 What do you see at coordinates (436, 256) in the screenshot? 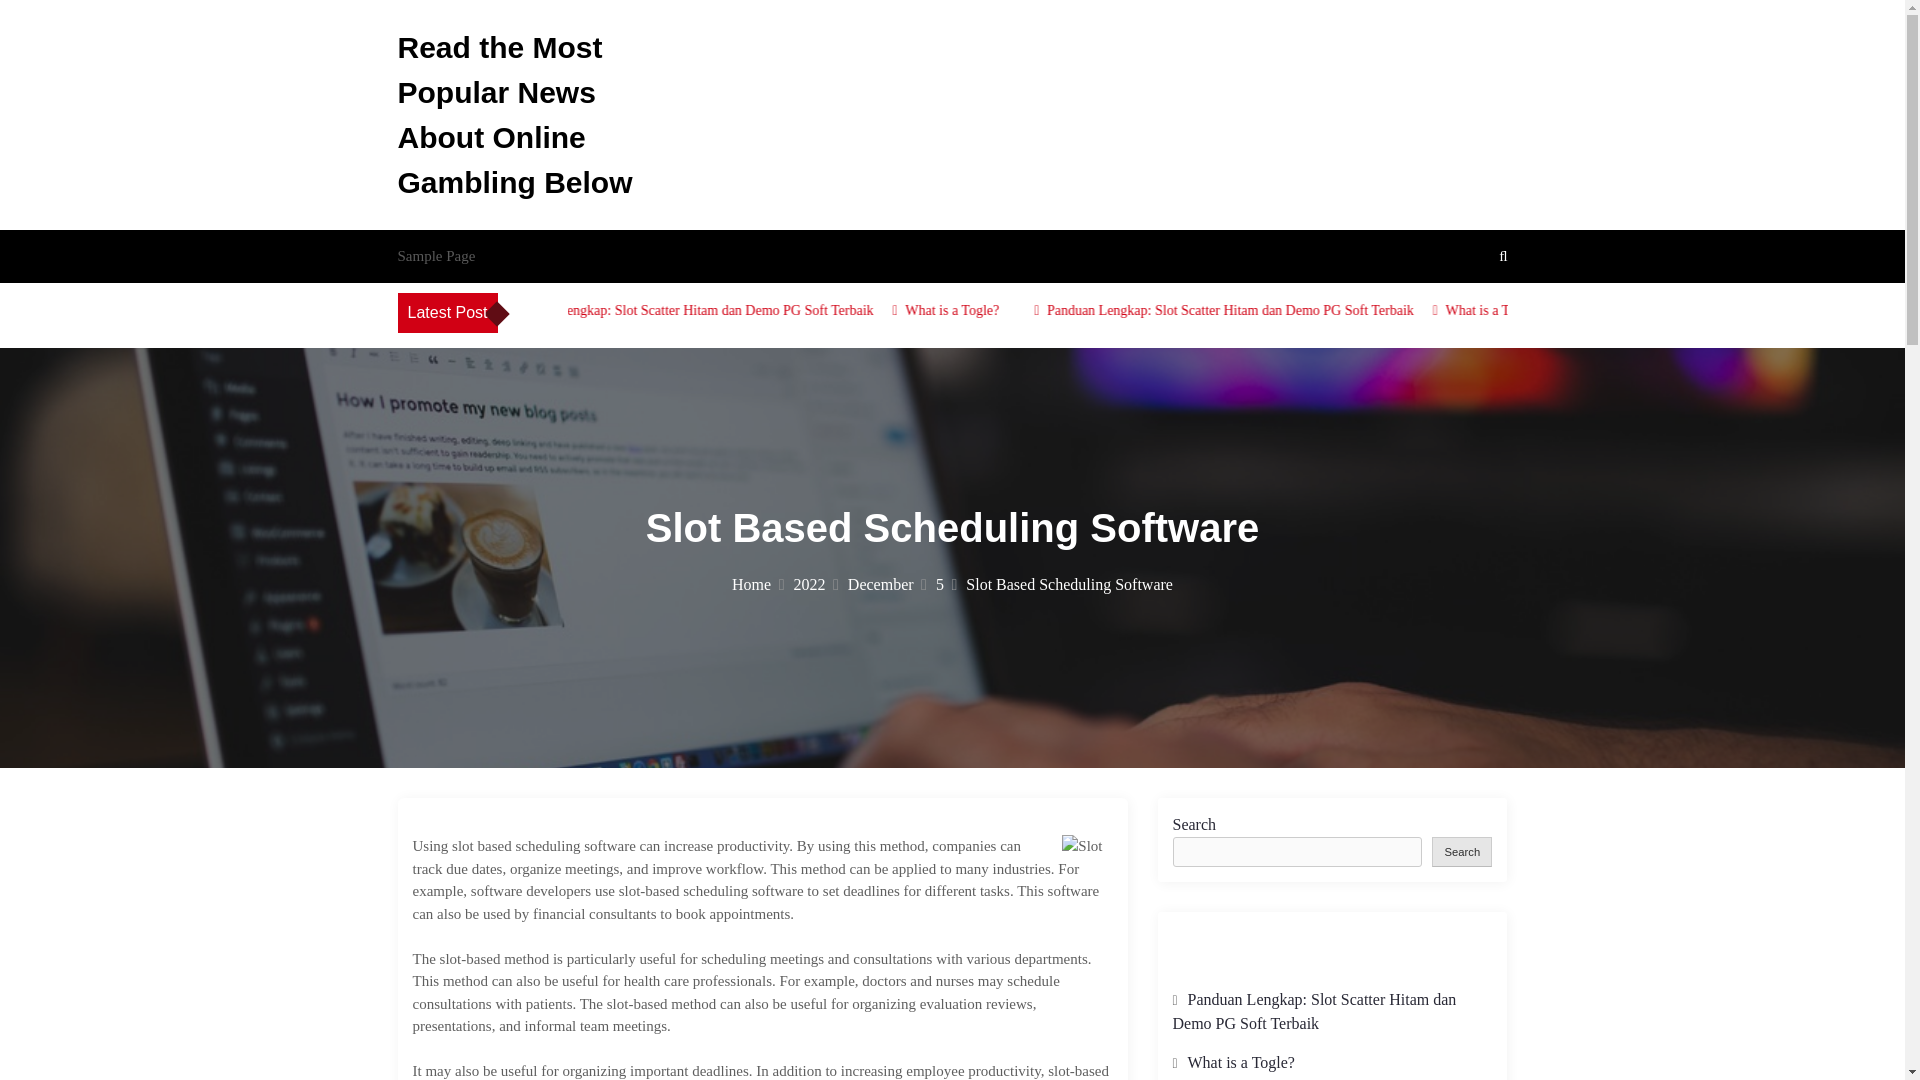
I see `Sample Page` at bounding box center [436, 256].